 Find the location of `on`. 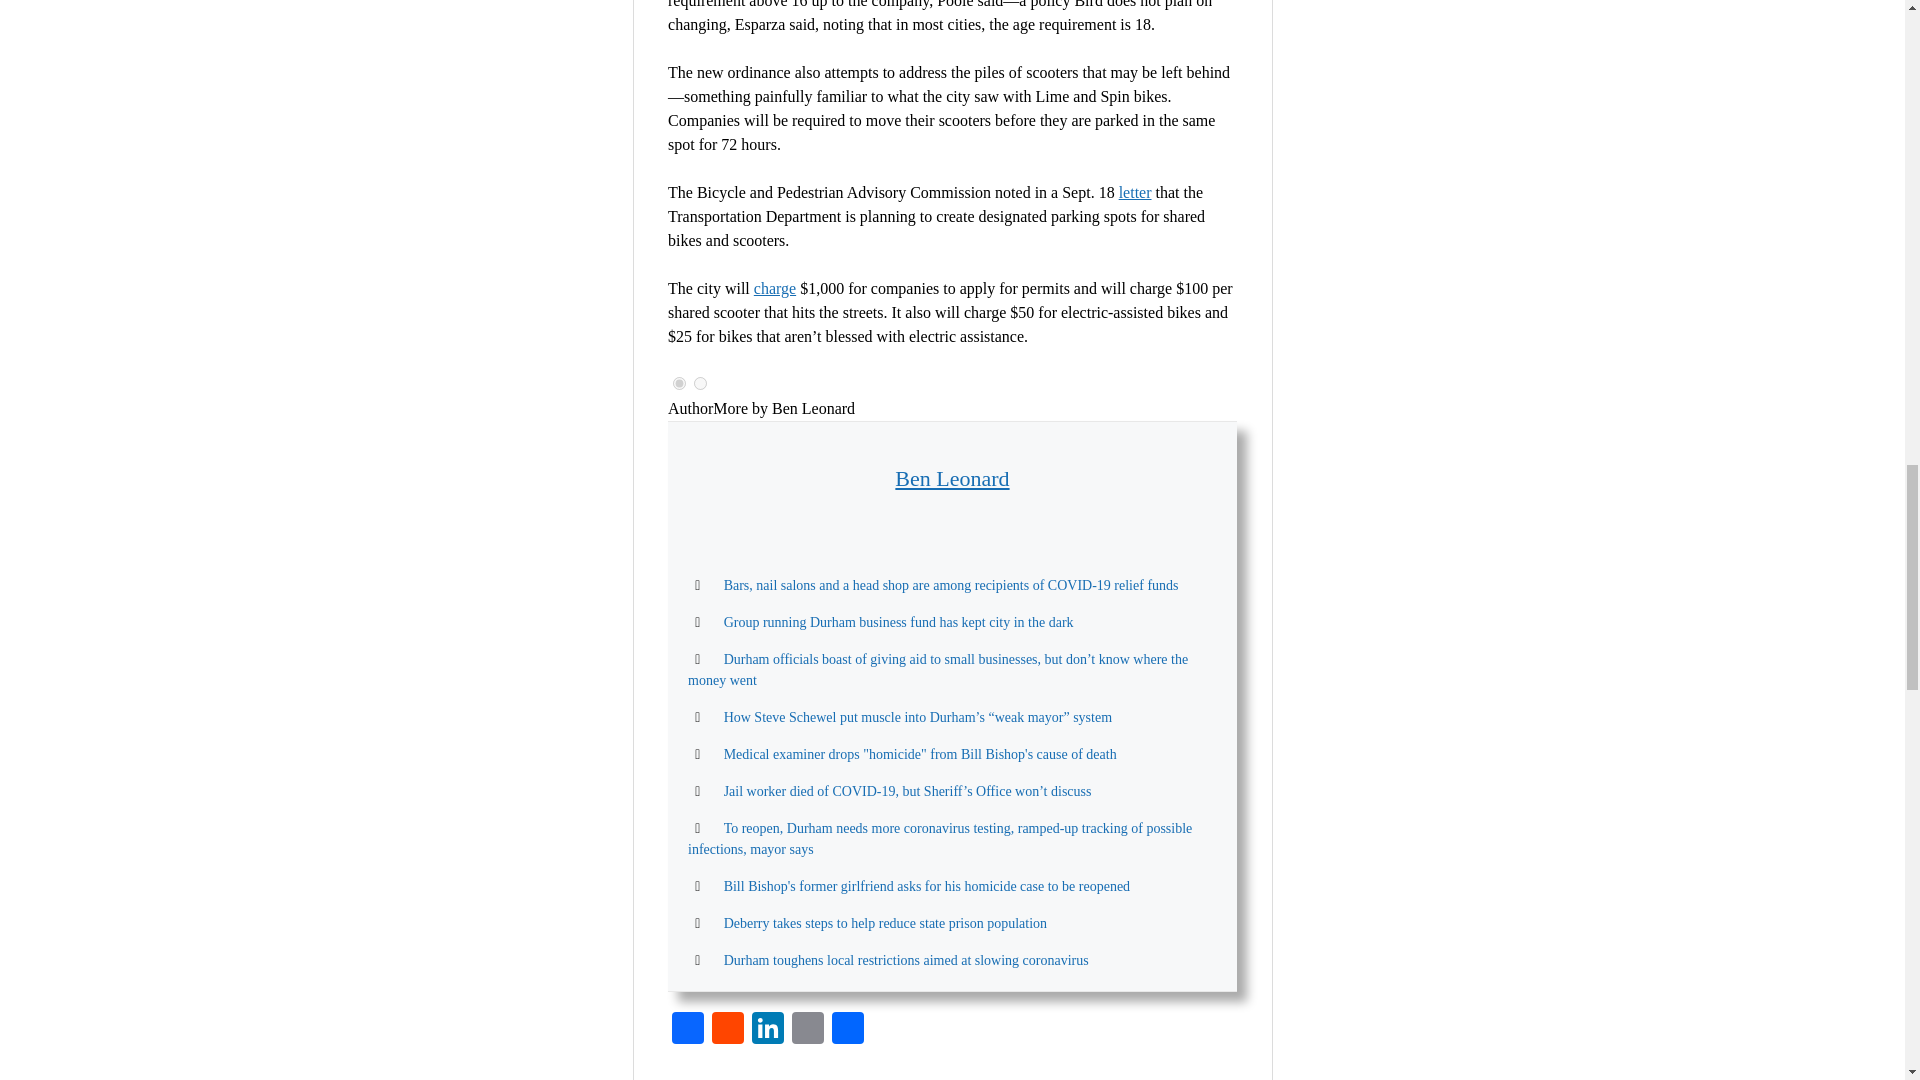

on is located at coordinates (700, 382).